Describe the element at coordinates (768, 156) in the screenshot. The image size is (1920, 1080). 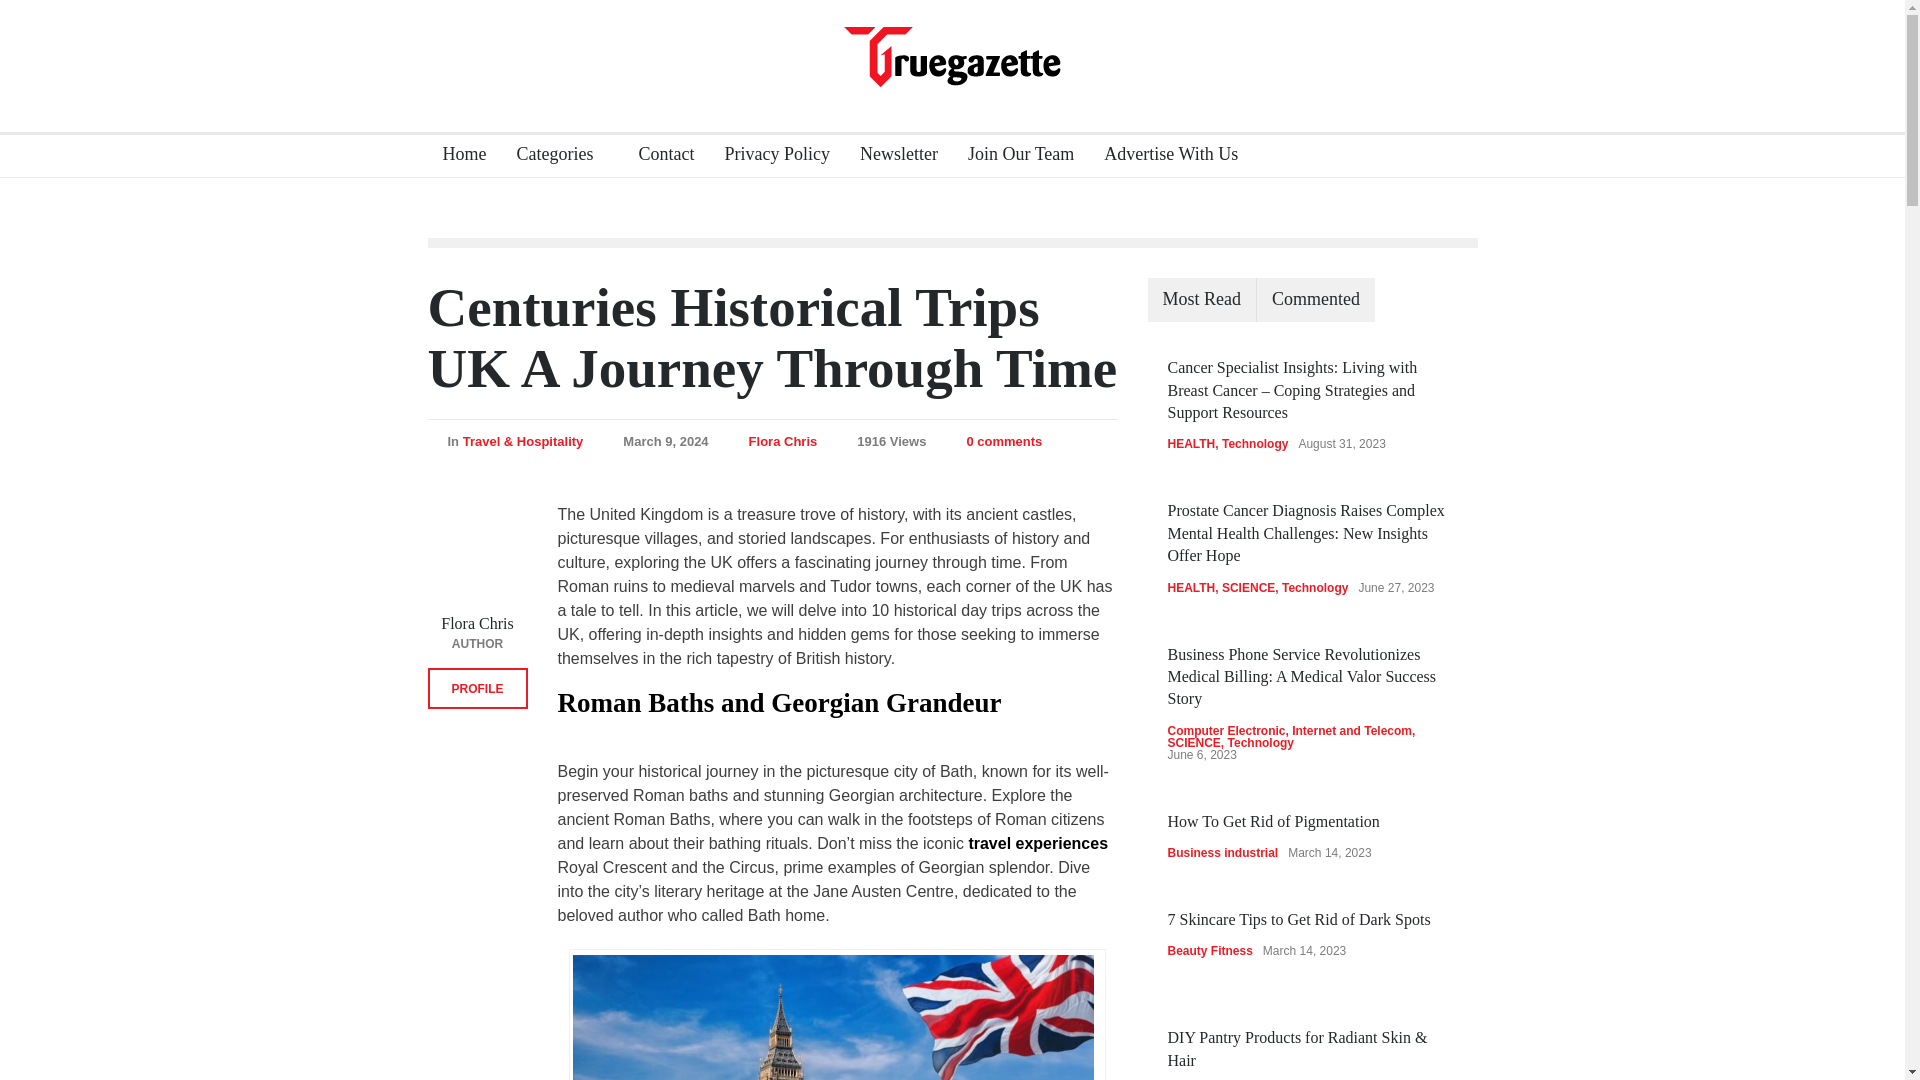
I see `Privacy Policy` at that location.